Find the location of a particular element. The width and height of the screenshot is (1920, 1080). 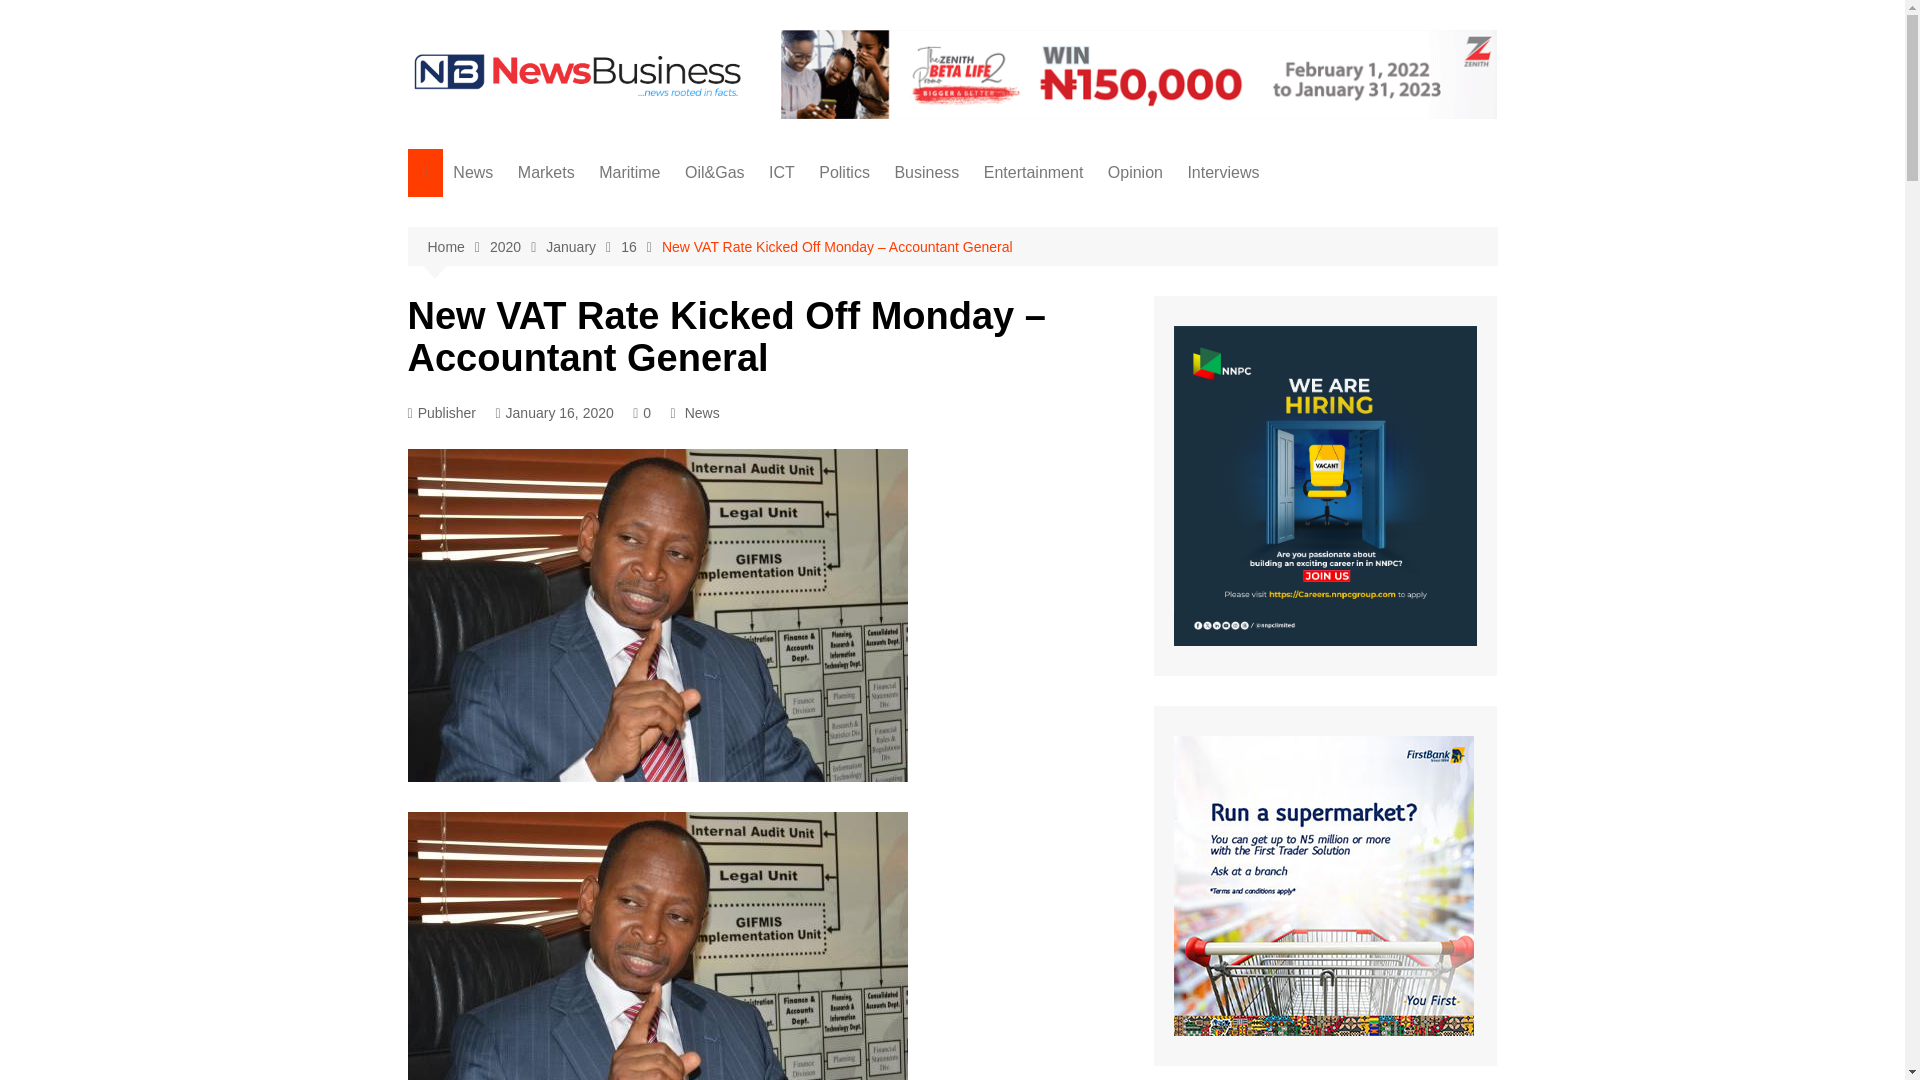

Manufacturing is located at coordinates (994, 279).